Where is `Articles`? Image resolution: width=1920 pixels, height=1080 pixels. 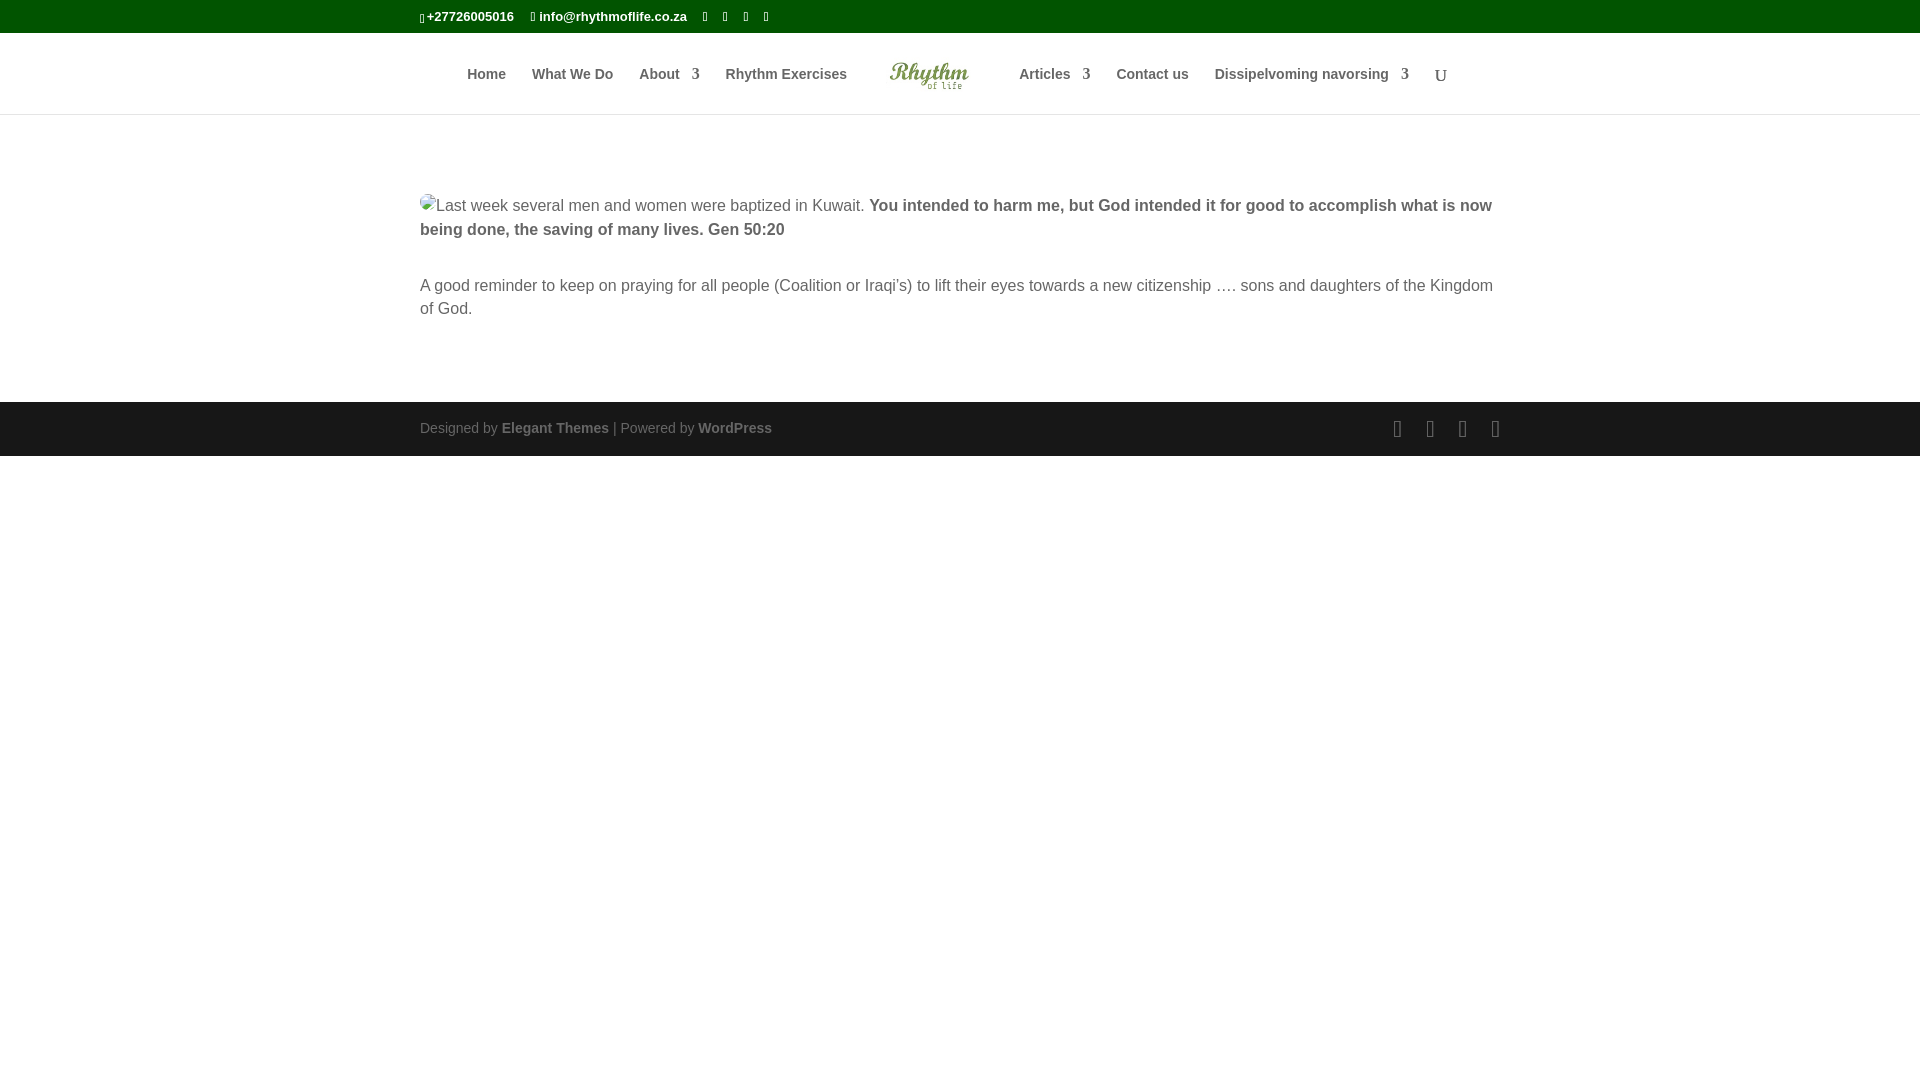 Articles is located at coordinates (1054, 89).